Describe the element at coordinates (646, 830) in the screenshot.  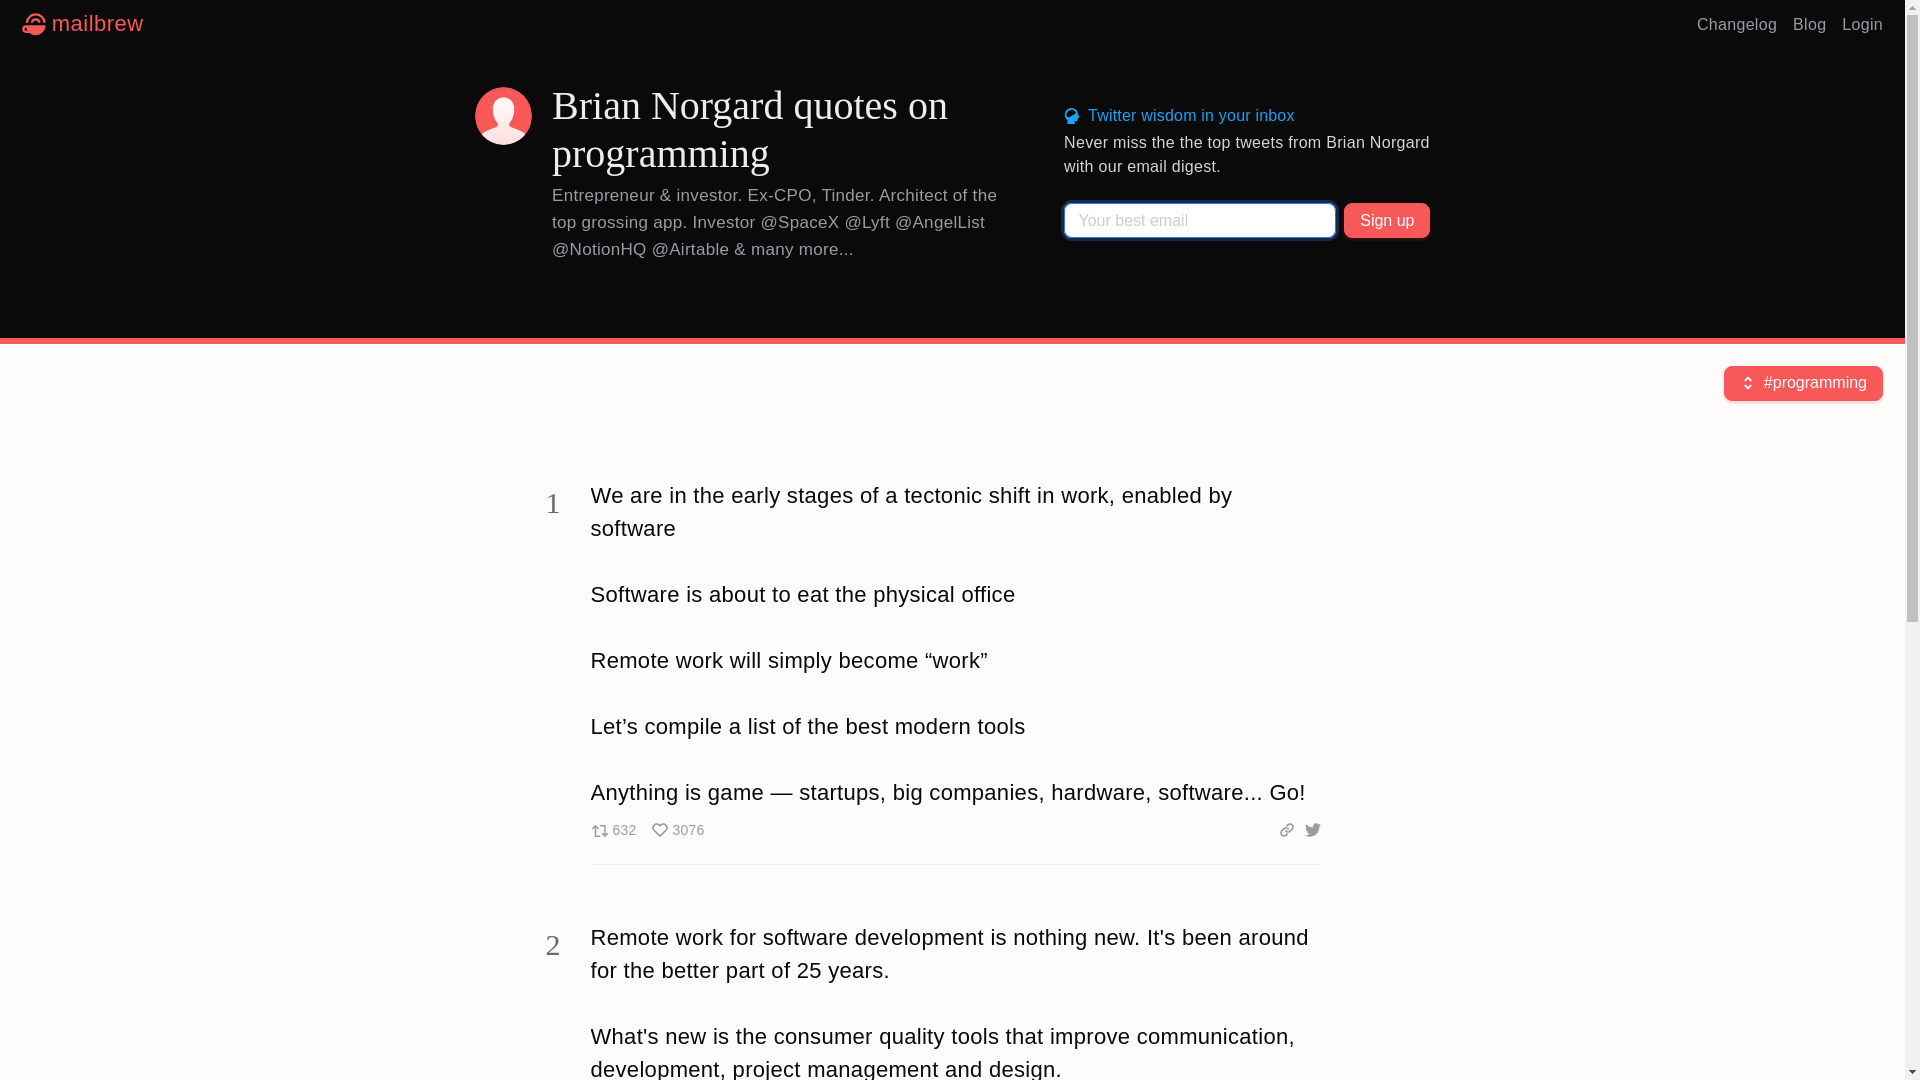
I see `Changelog` at that location.